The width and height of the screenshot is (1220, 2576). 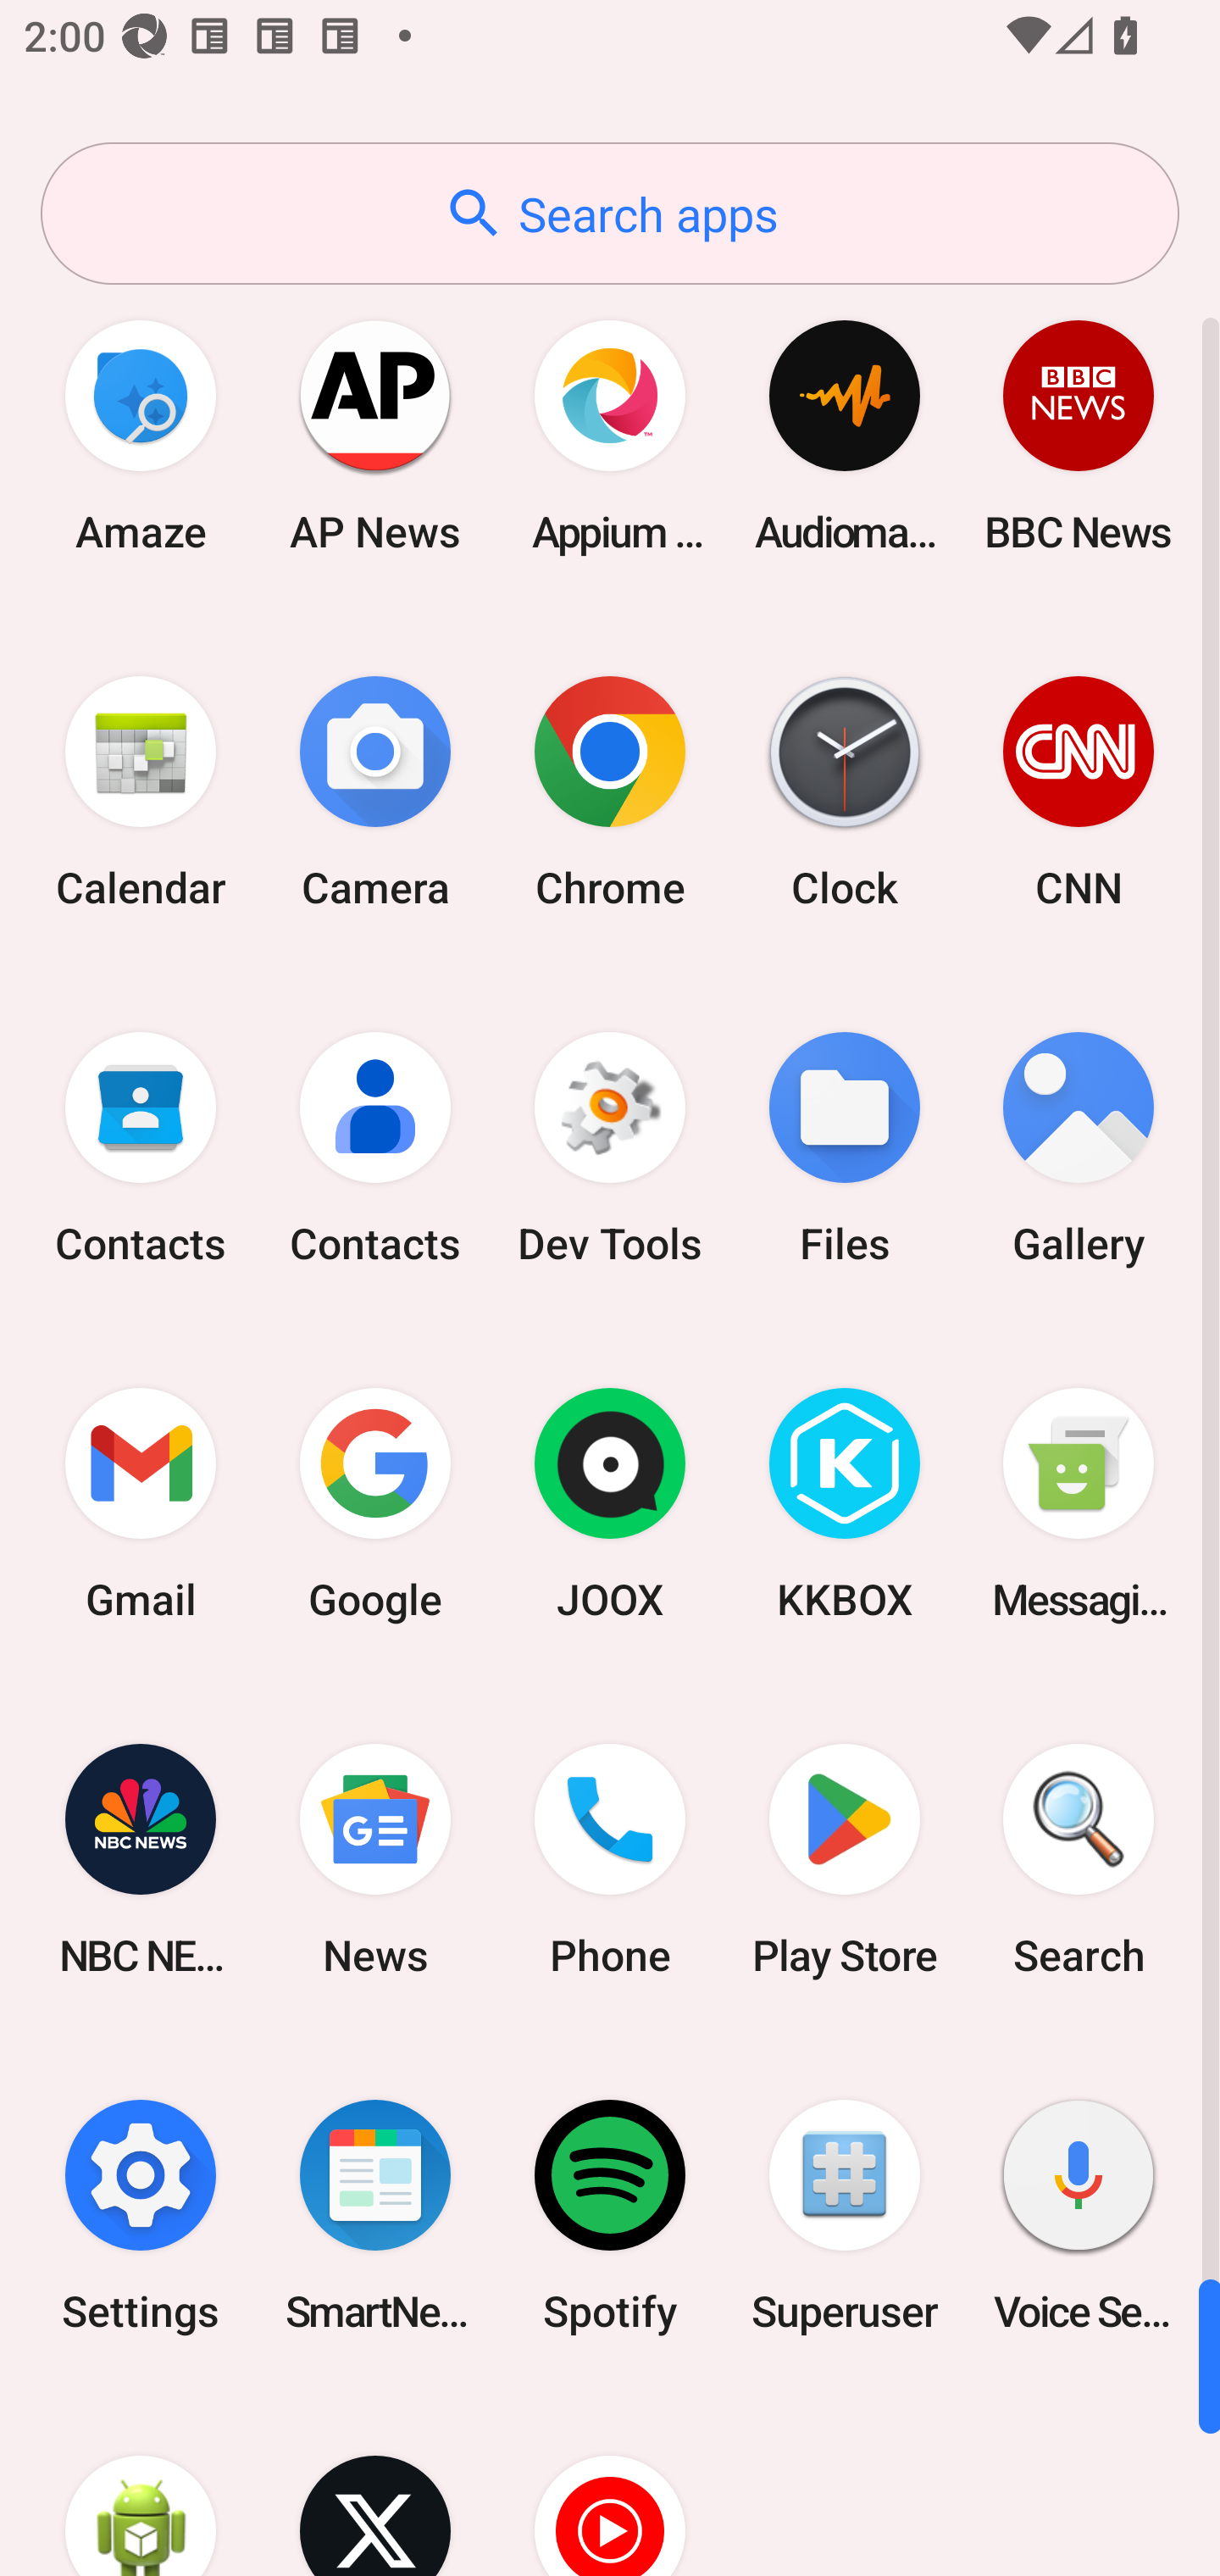 What do you see at coordinates (141, 1149) in the screenshot?
I see `Contacts` at bounding box center [141, 1149].